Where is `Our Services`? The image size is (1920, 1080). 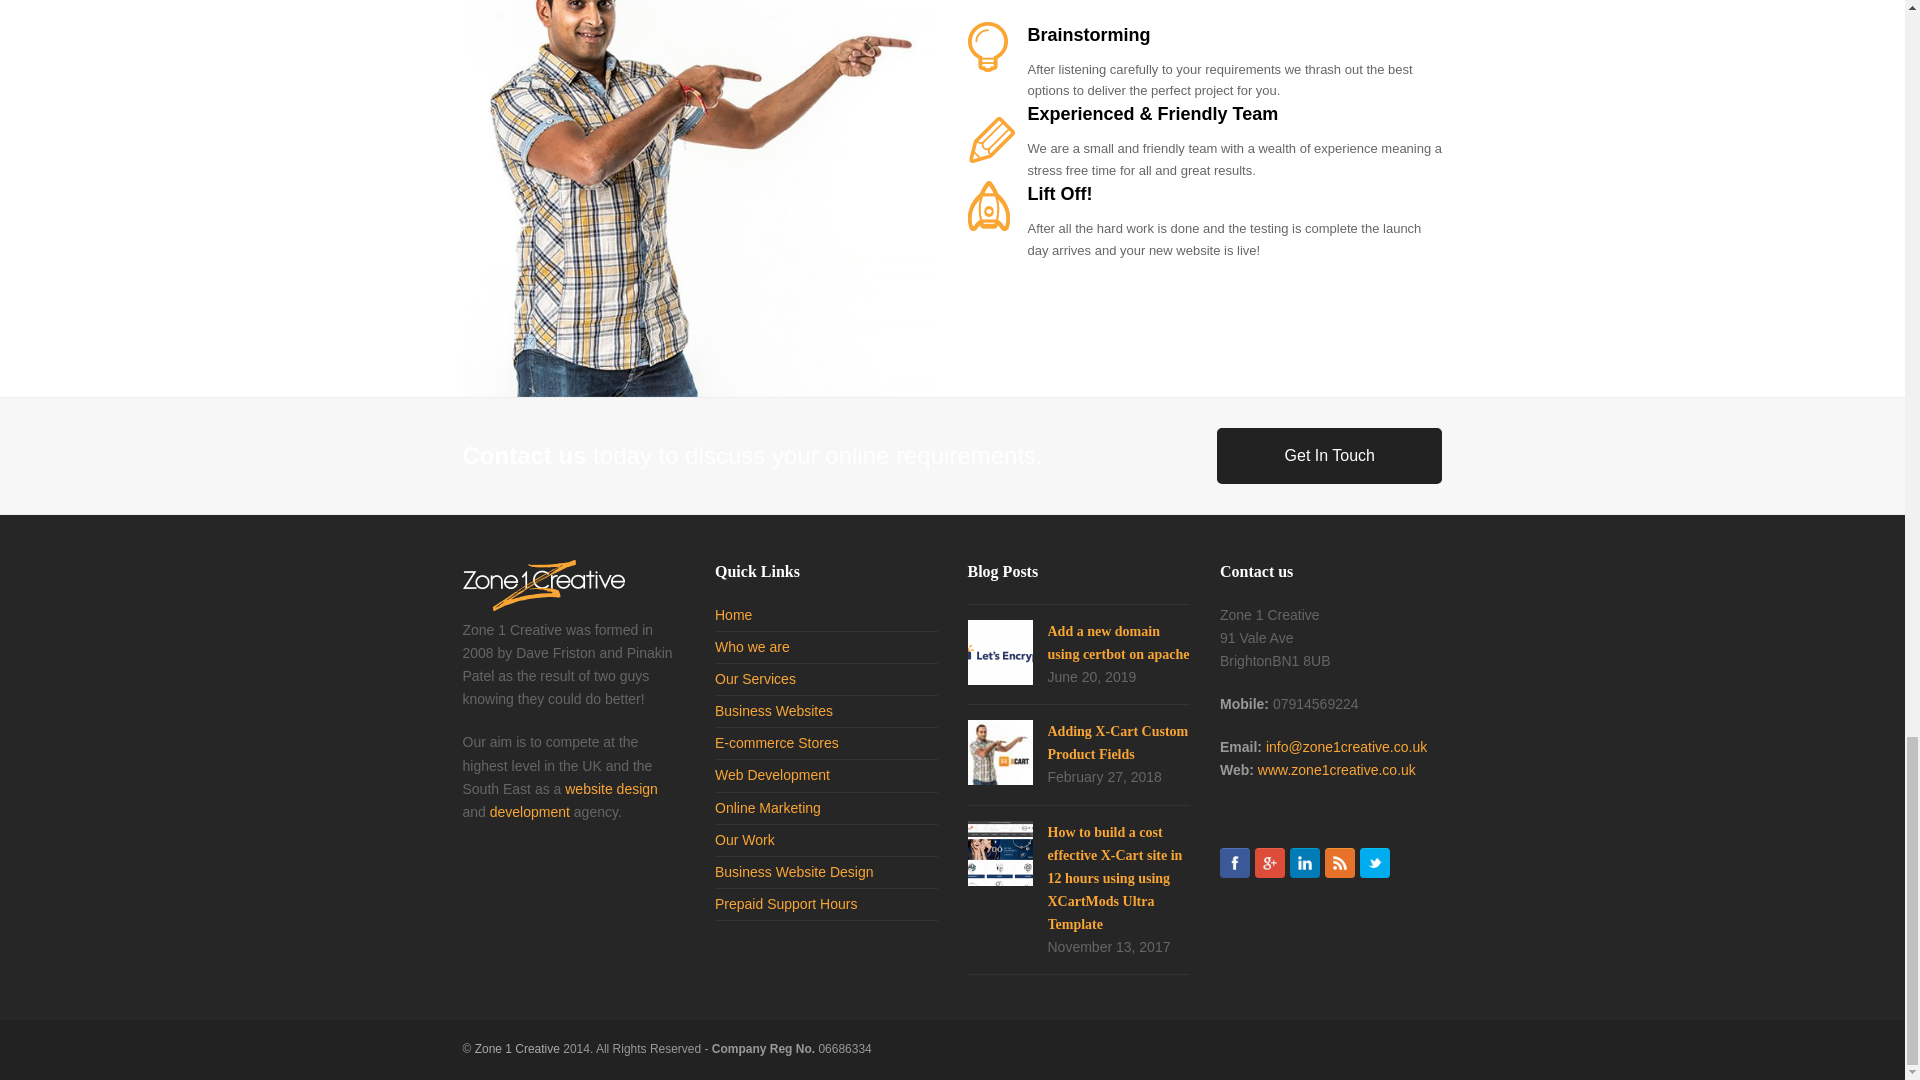 Our Services is located at coordinates (755, 678).